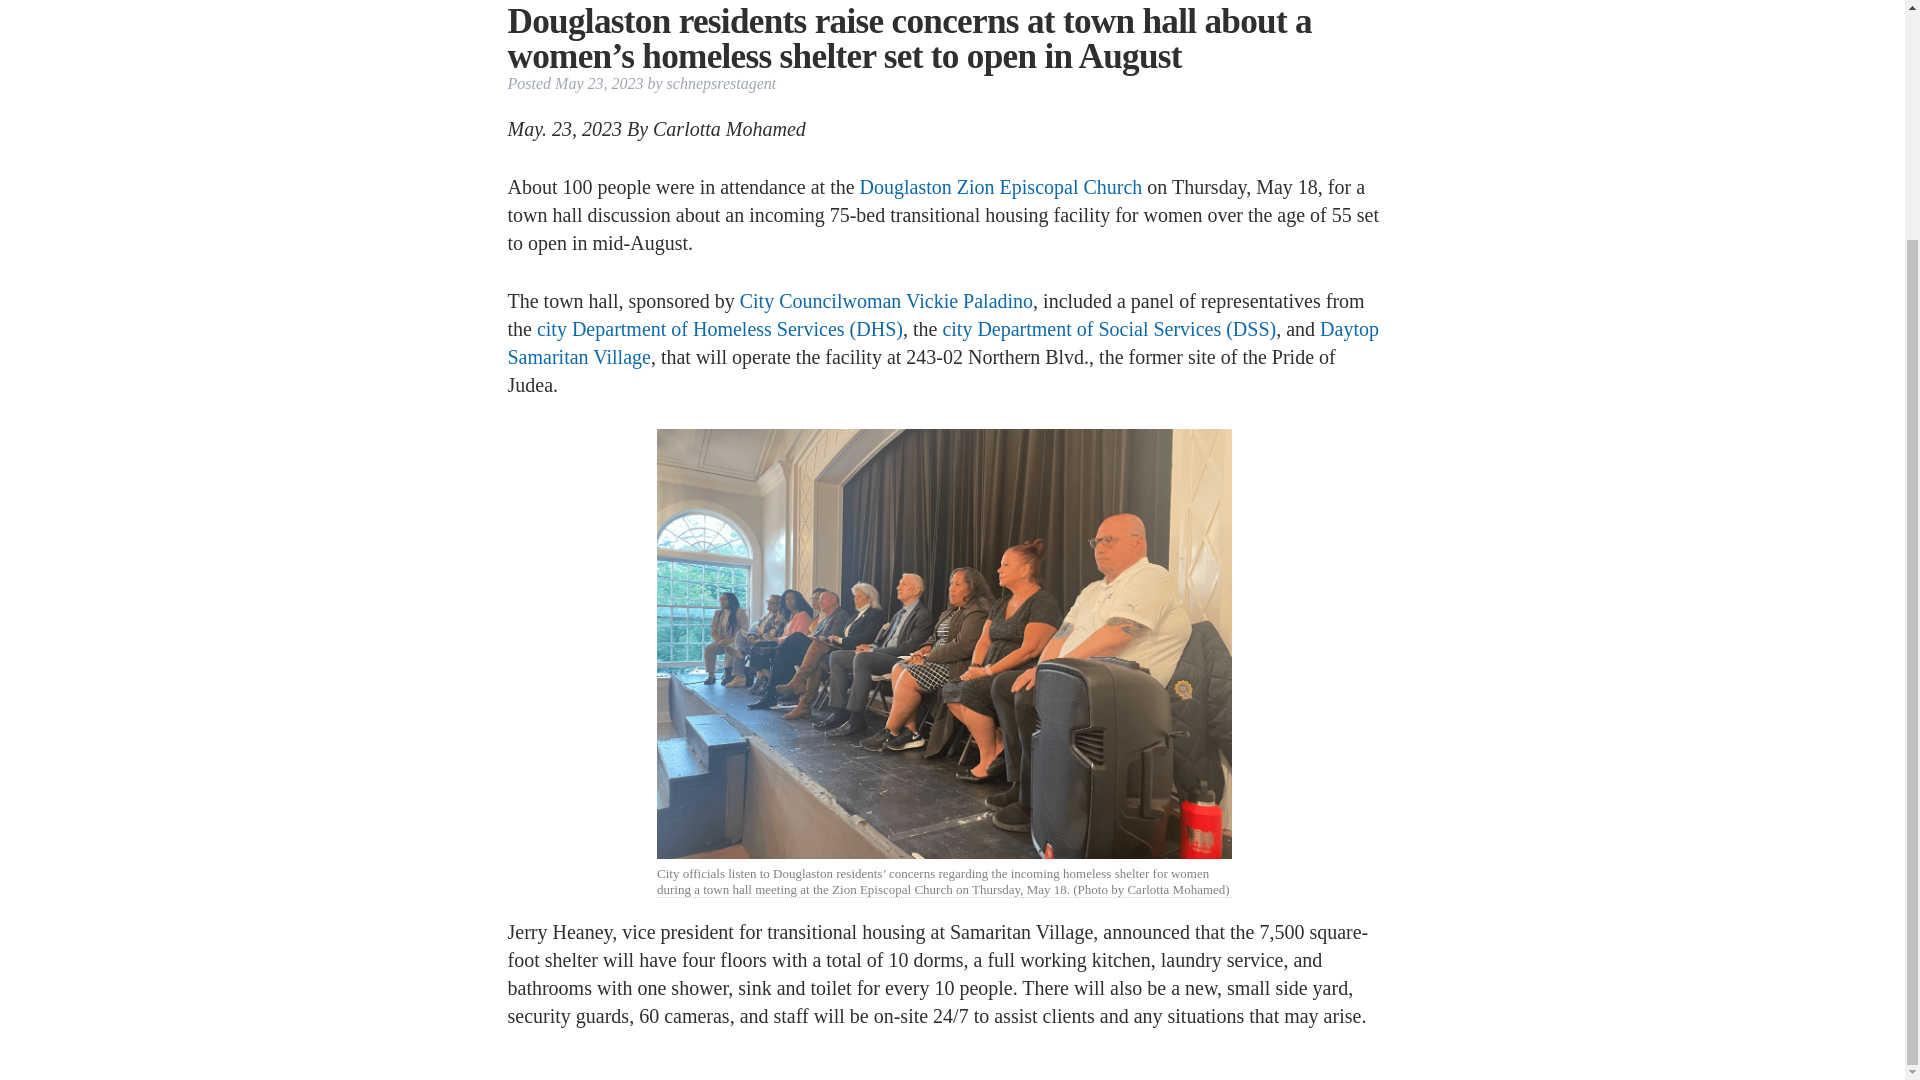 This screenshot has height=1080, width=1920. Describe the element at coordinates (1001, 186) in the screenshot. I see `Douglaston Zion Episcopal Church` at that location.